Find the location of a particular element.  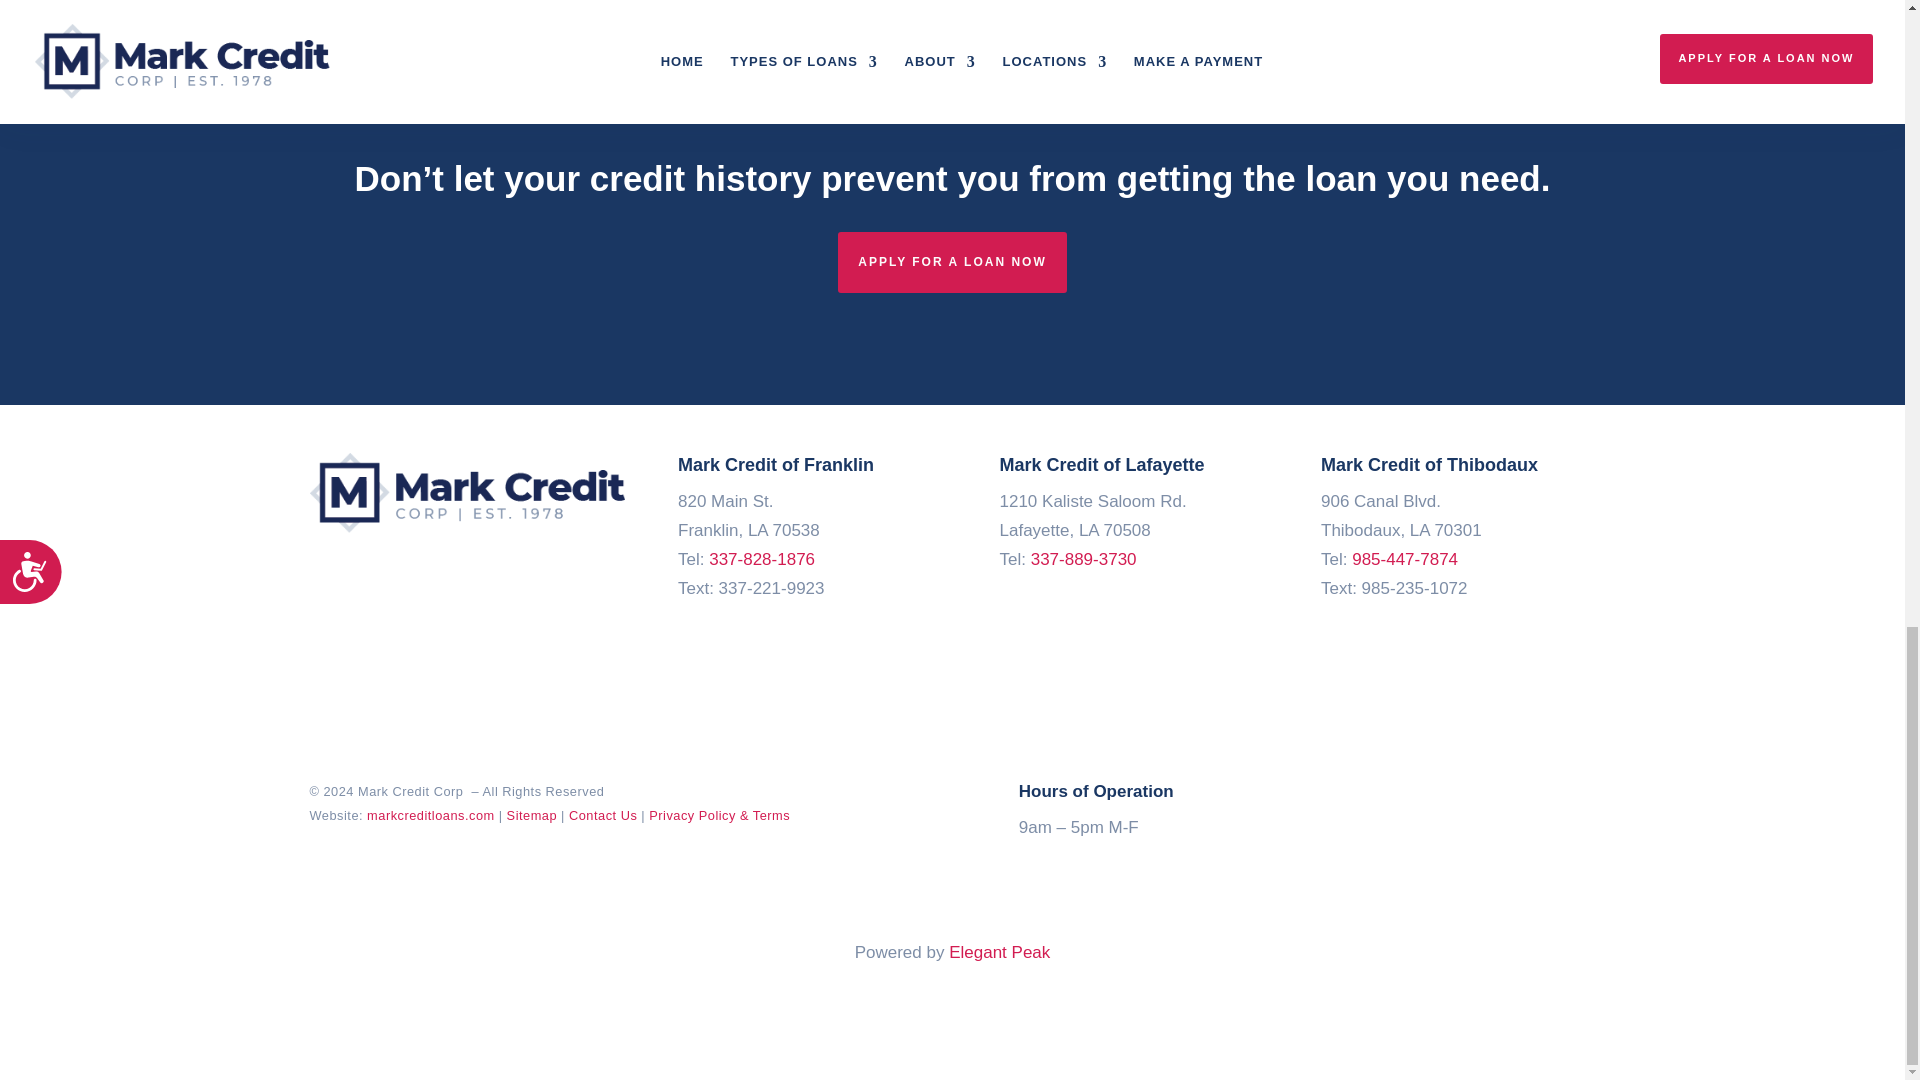

337-828-1876 is located at coordinates (761, 559).